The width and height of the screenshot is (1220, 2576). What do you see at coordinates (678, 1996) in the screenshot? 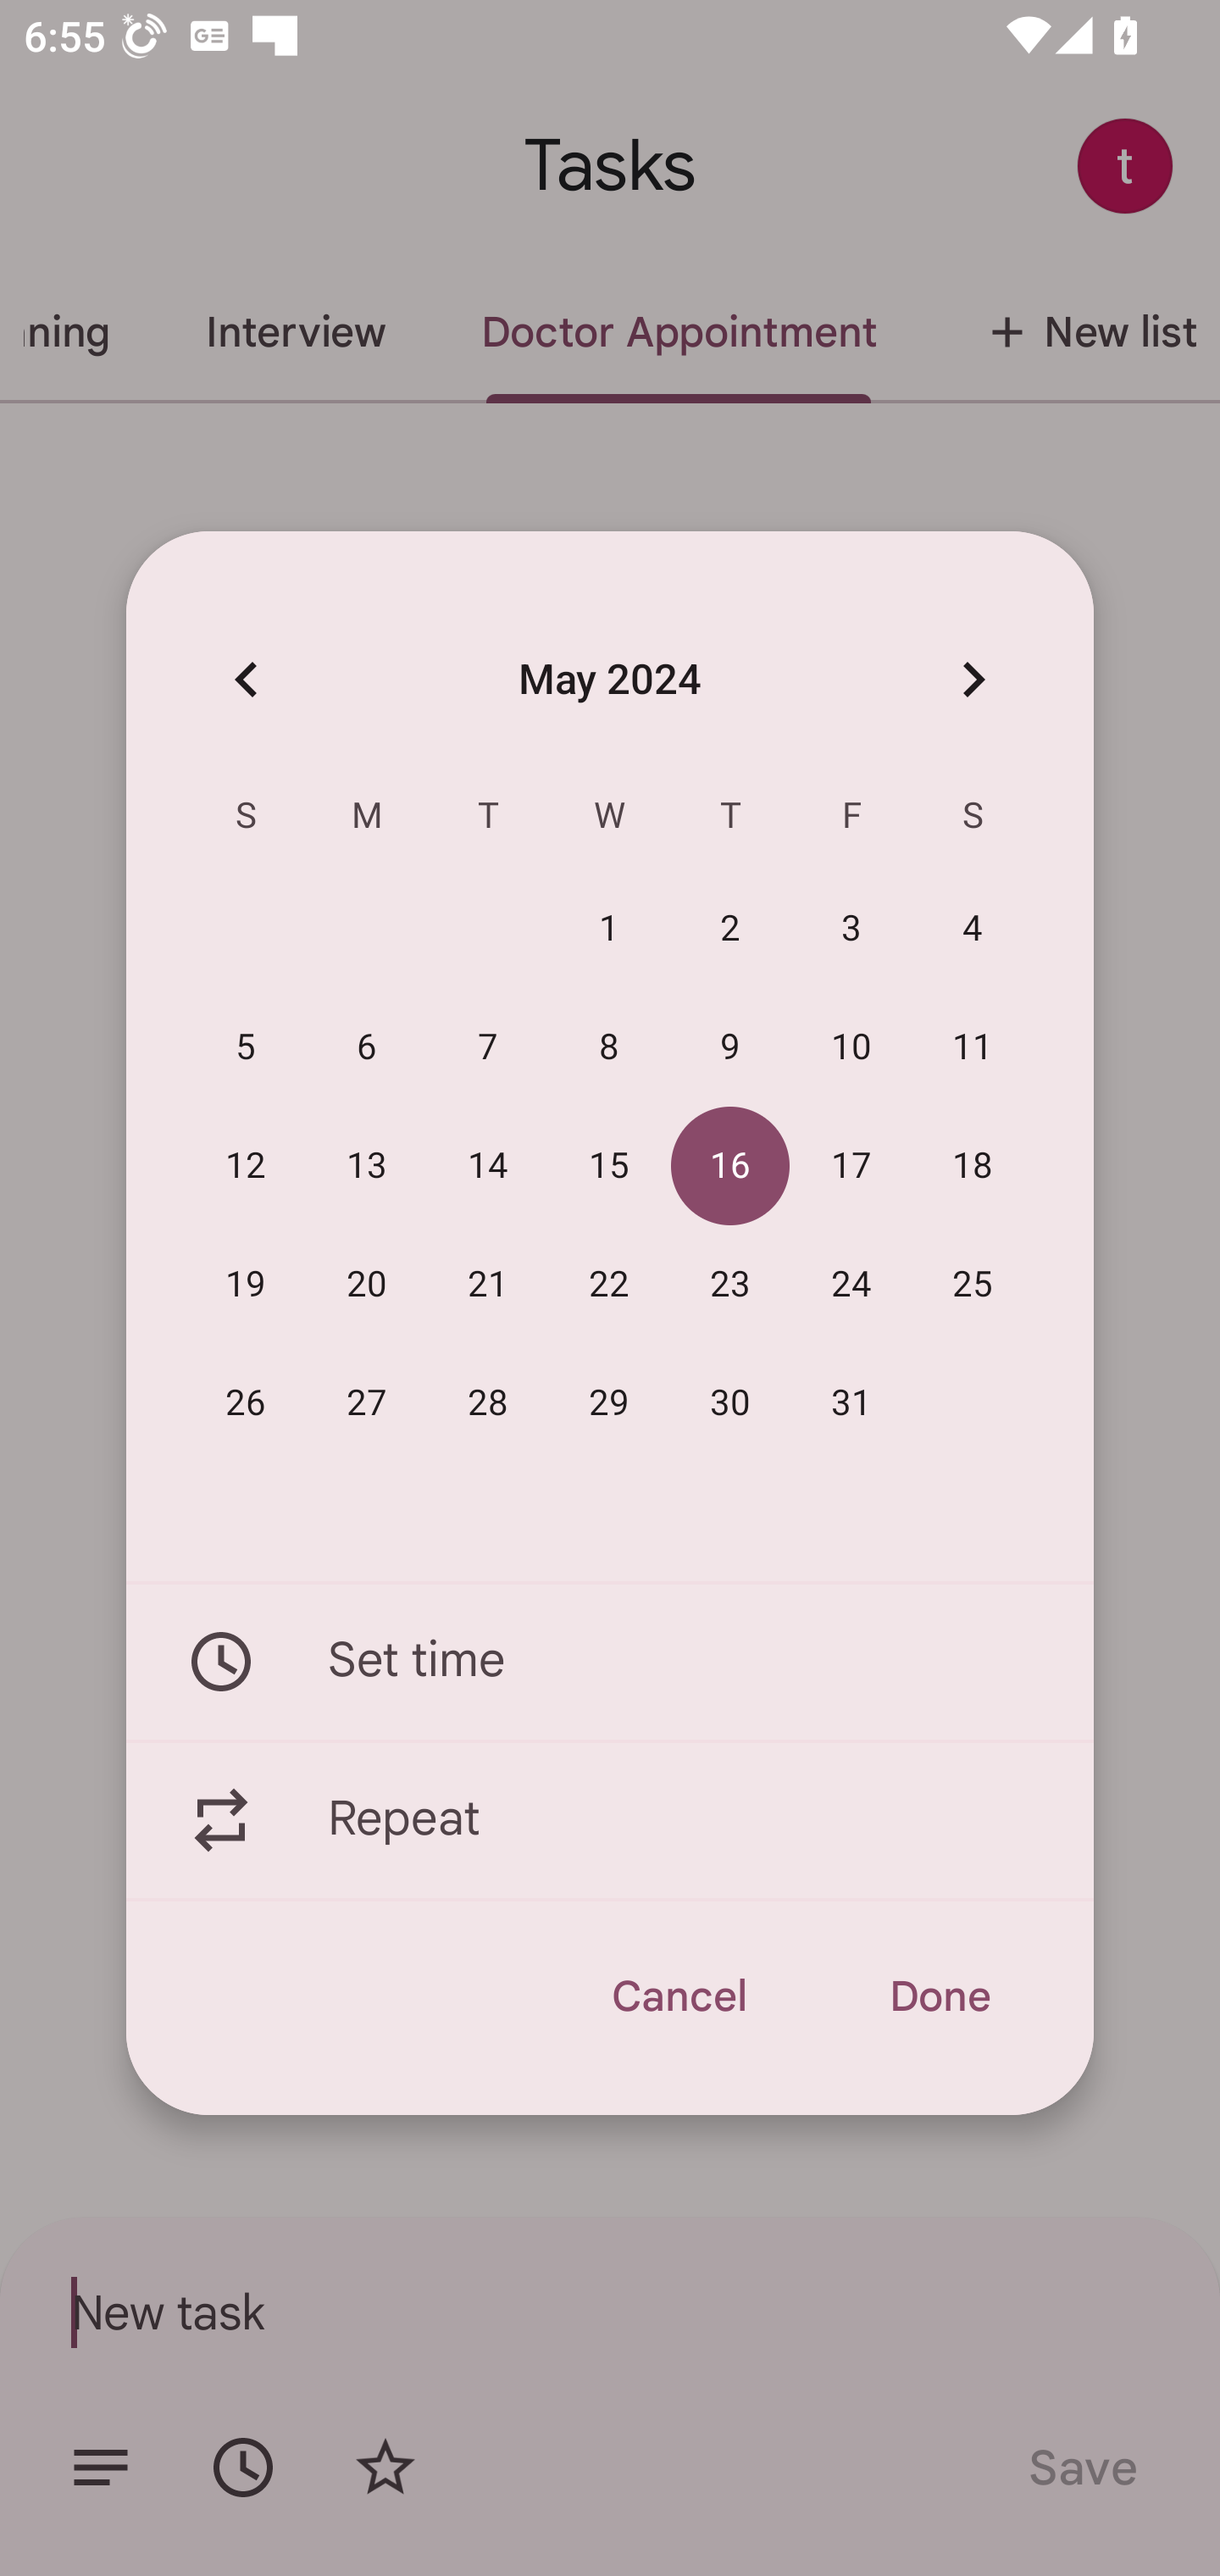
I see `Cancel` at bounding box center [678, 1996].